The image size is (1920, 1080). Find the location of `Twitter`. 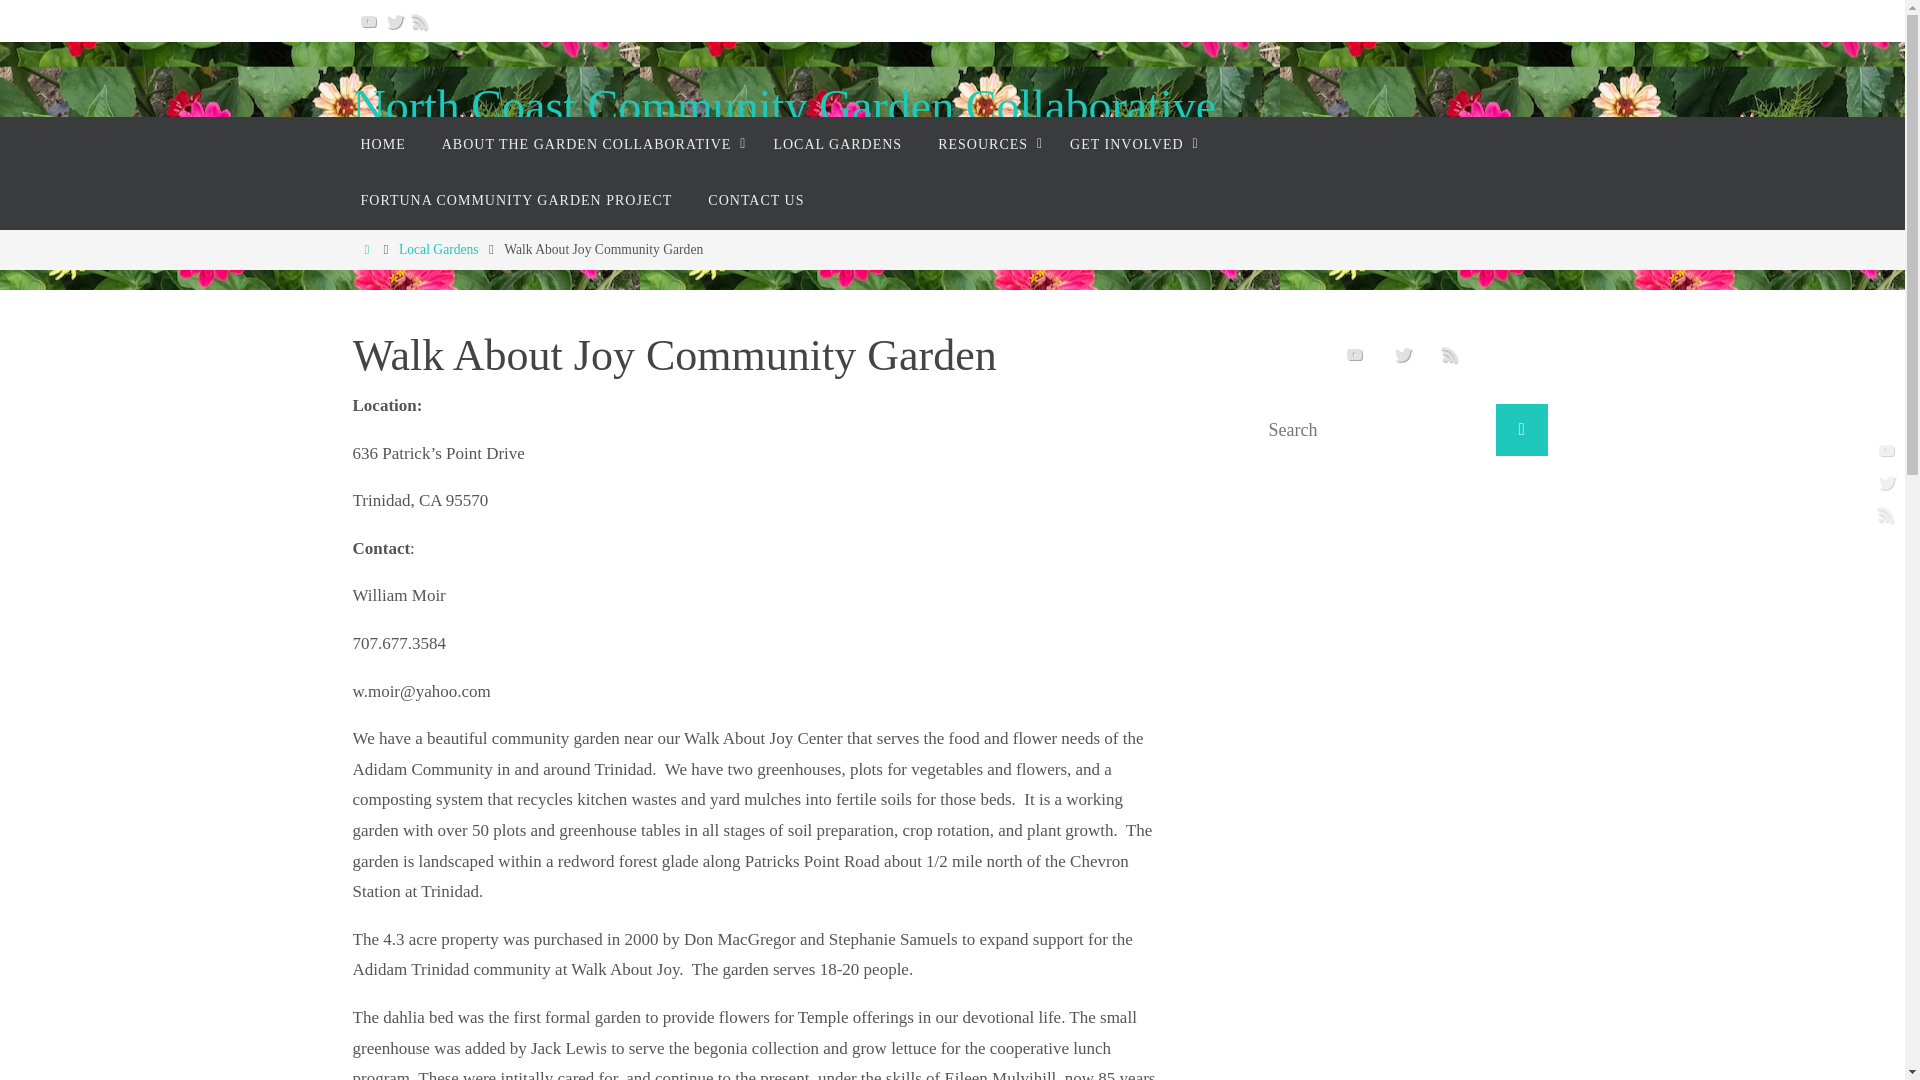

Twitter is located at coordinates (394, 20).